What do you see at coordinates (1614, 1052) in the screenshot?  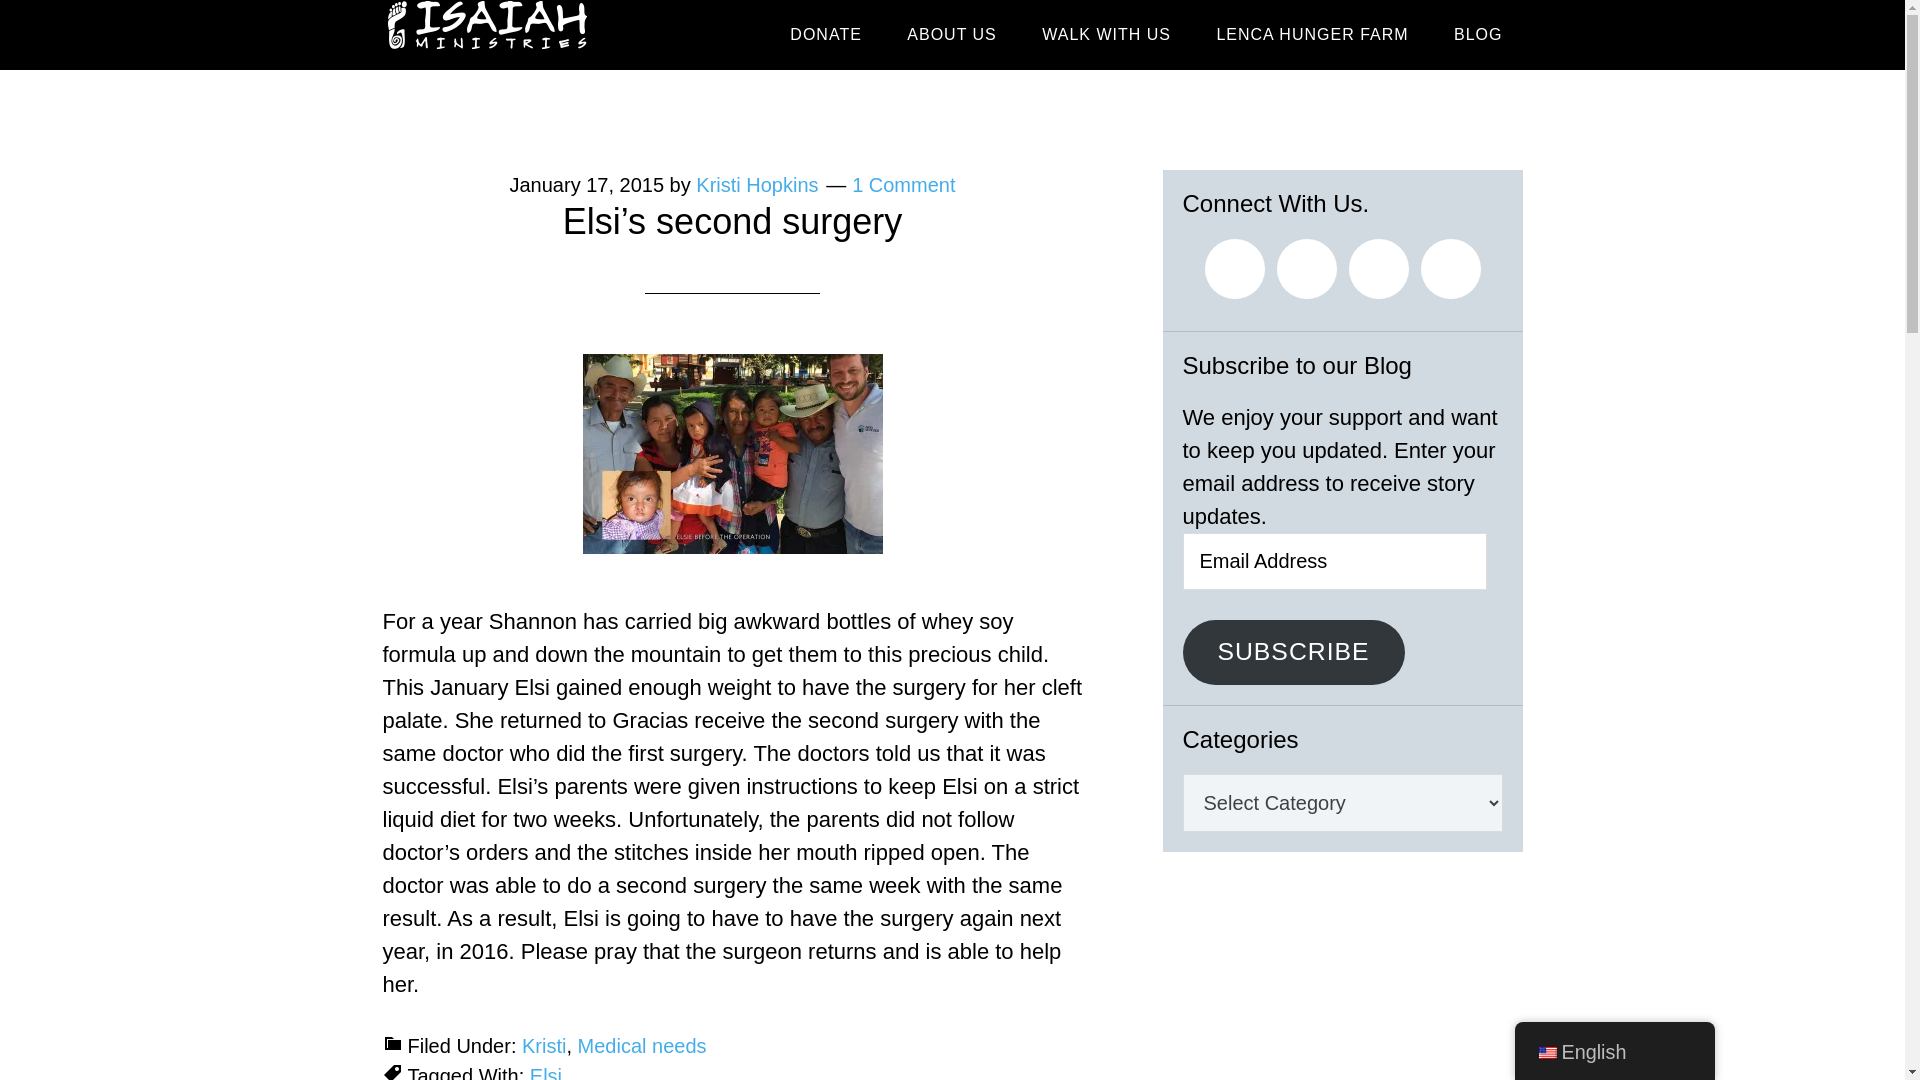 I see `English` at bounding box center [1614, 1052].